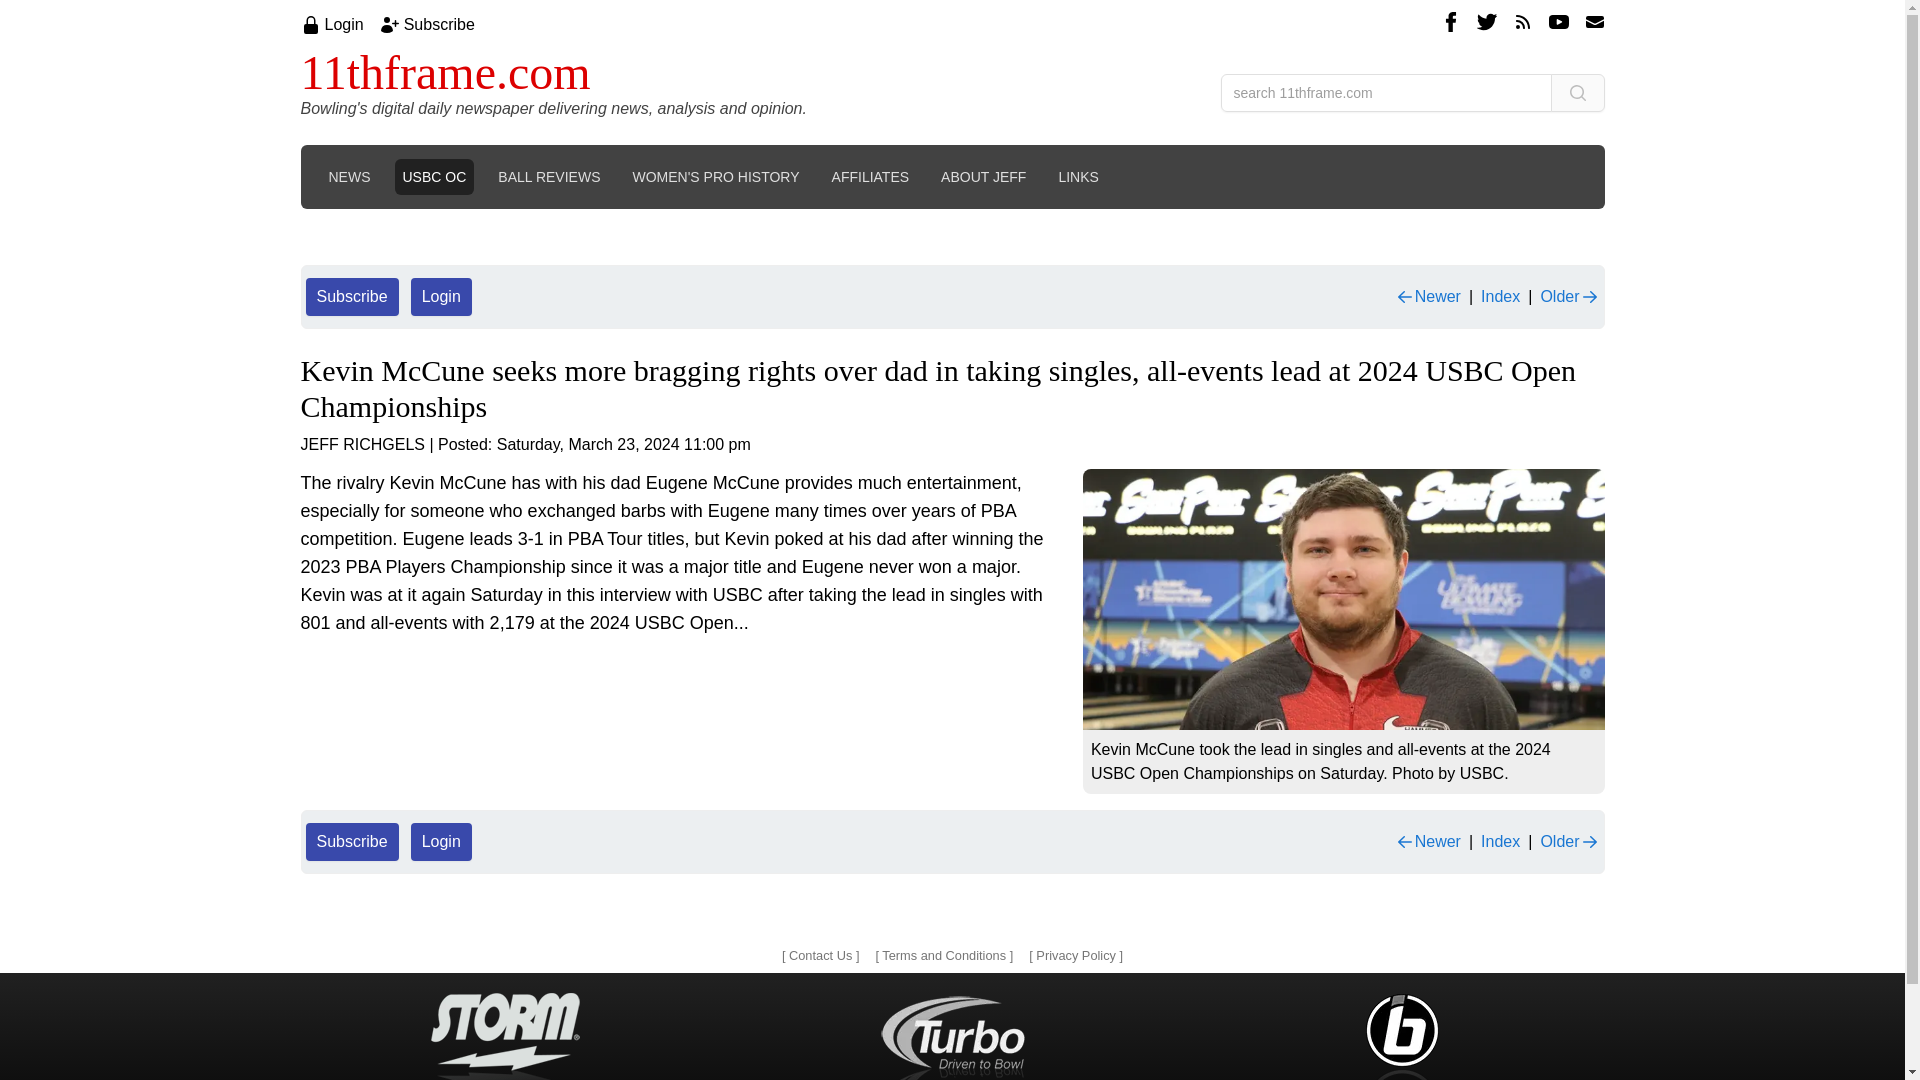  What do you see at coordinates (984, 176) in the screenshot?
I see `ABOUT JEFF` at bounding box center [984, 176].